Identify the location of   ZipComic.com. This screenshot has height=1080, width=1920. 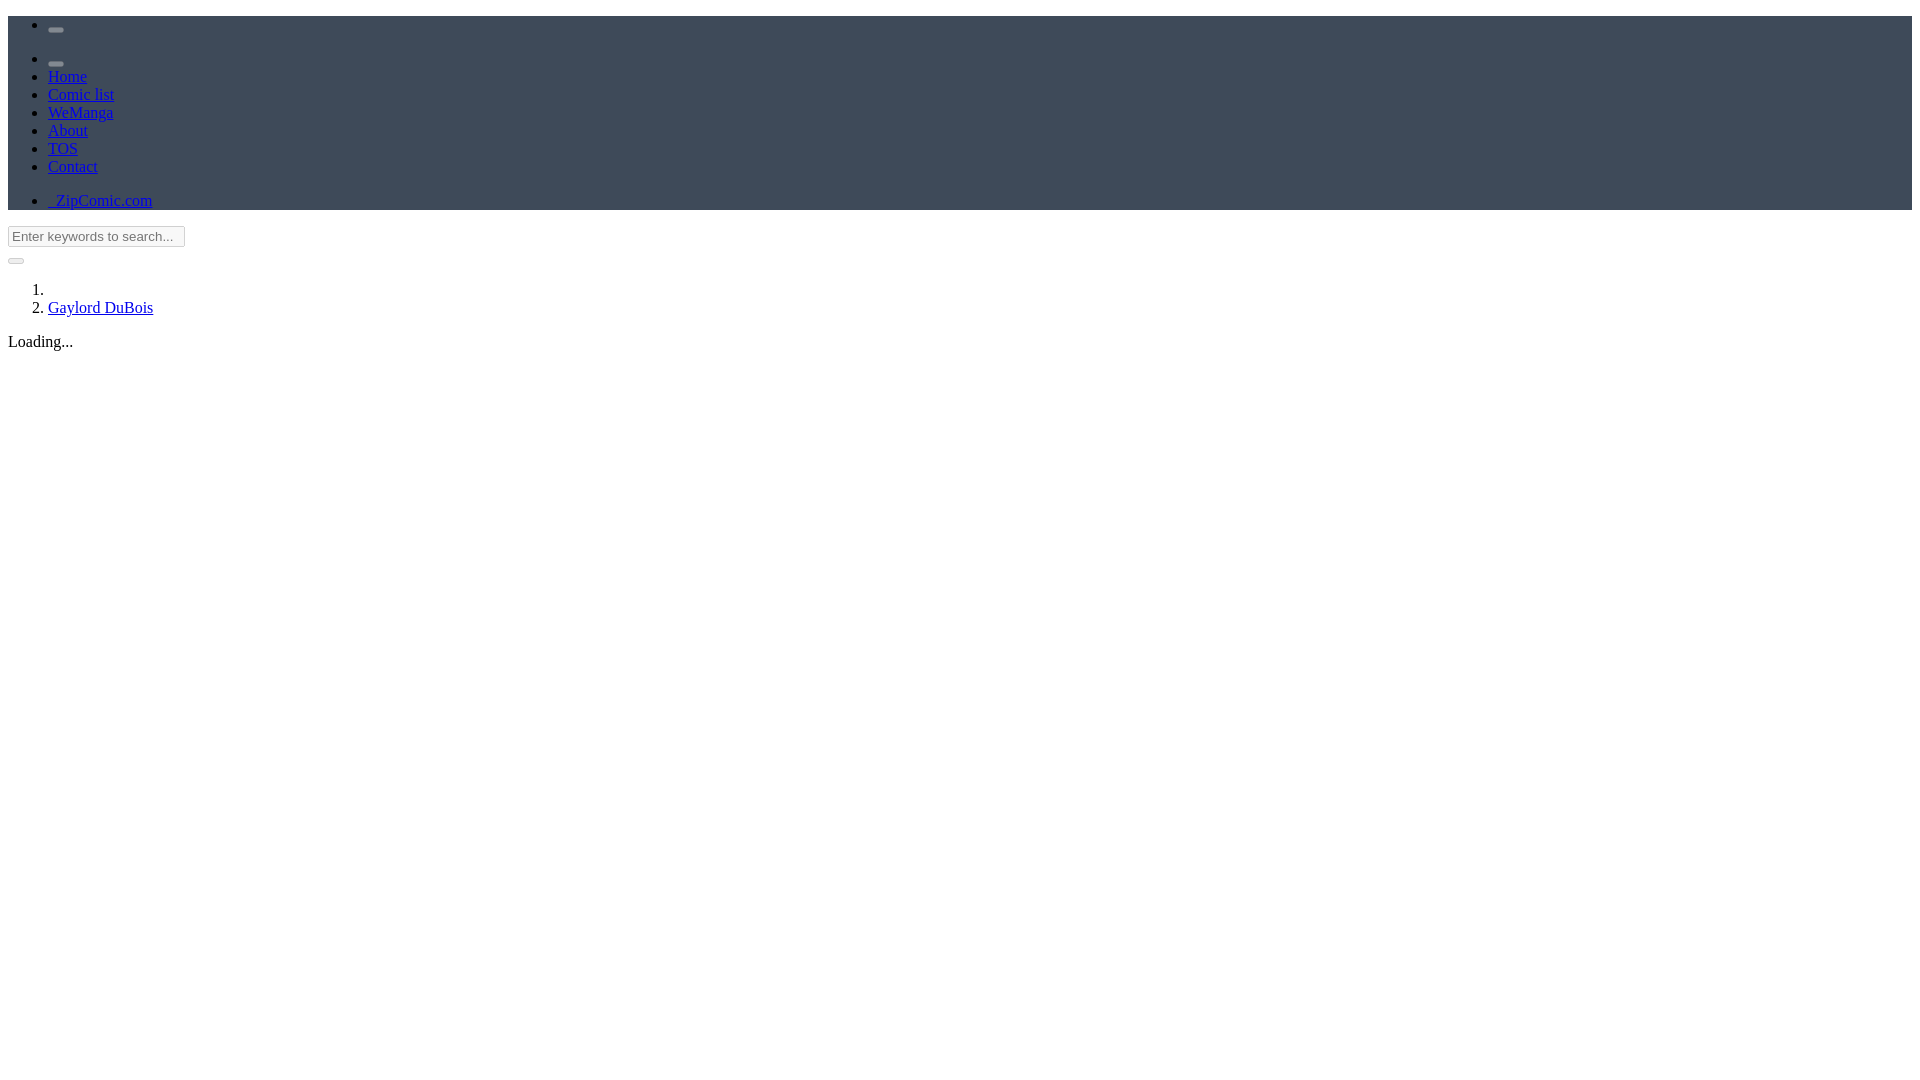
(100, 200).